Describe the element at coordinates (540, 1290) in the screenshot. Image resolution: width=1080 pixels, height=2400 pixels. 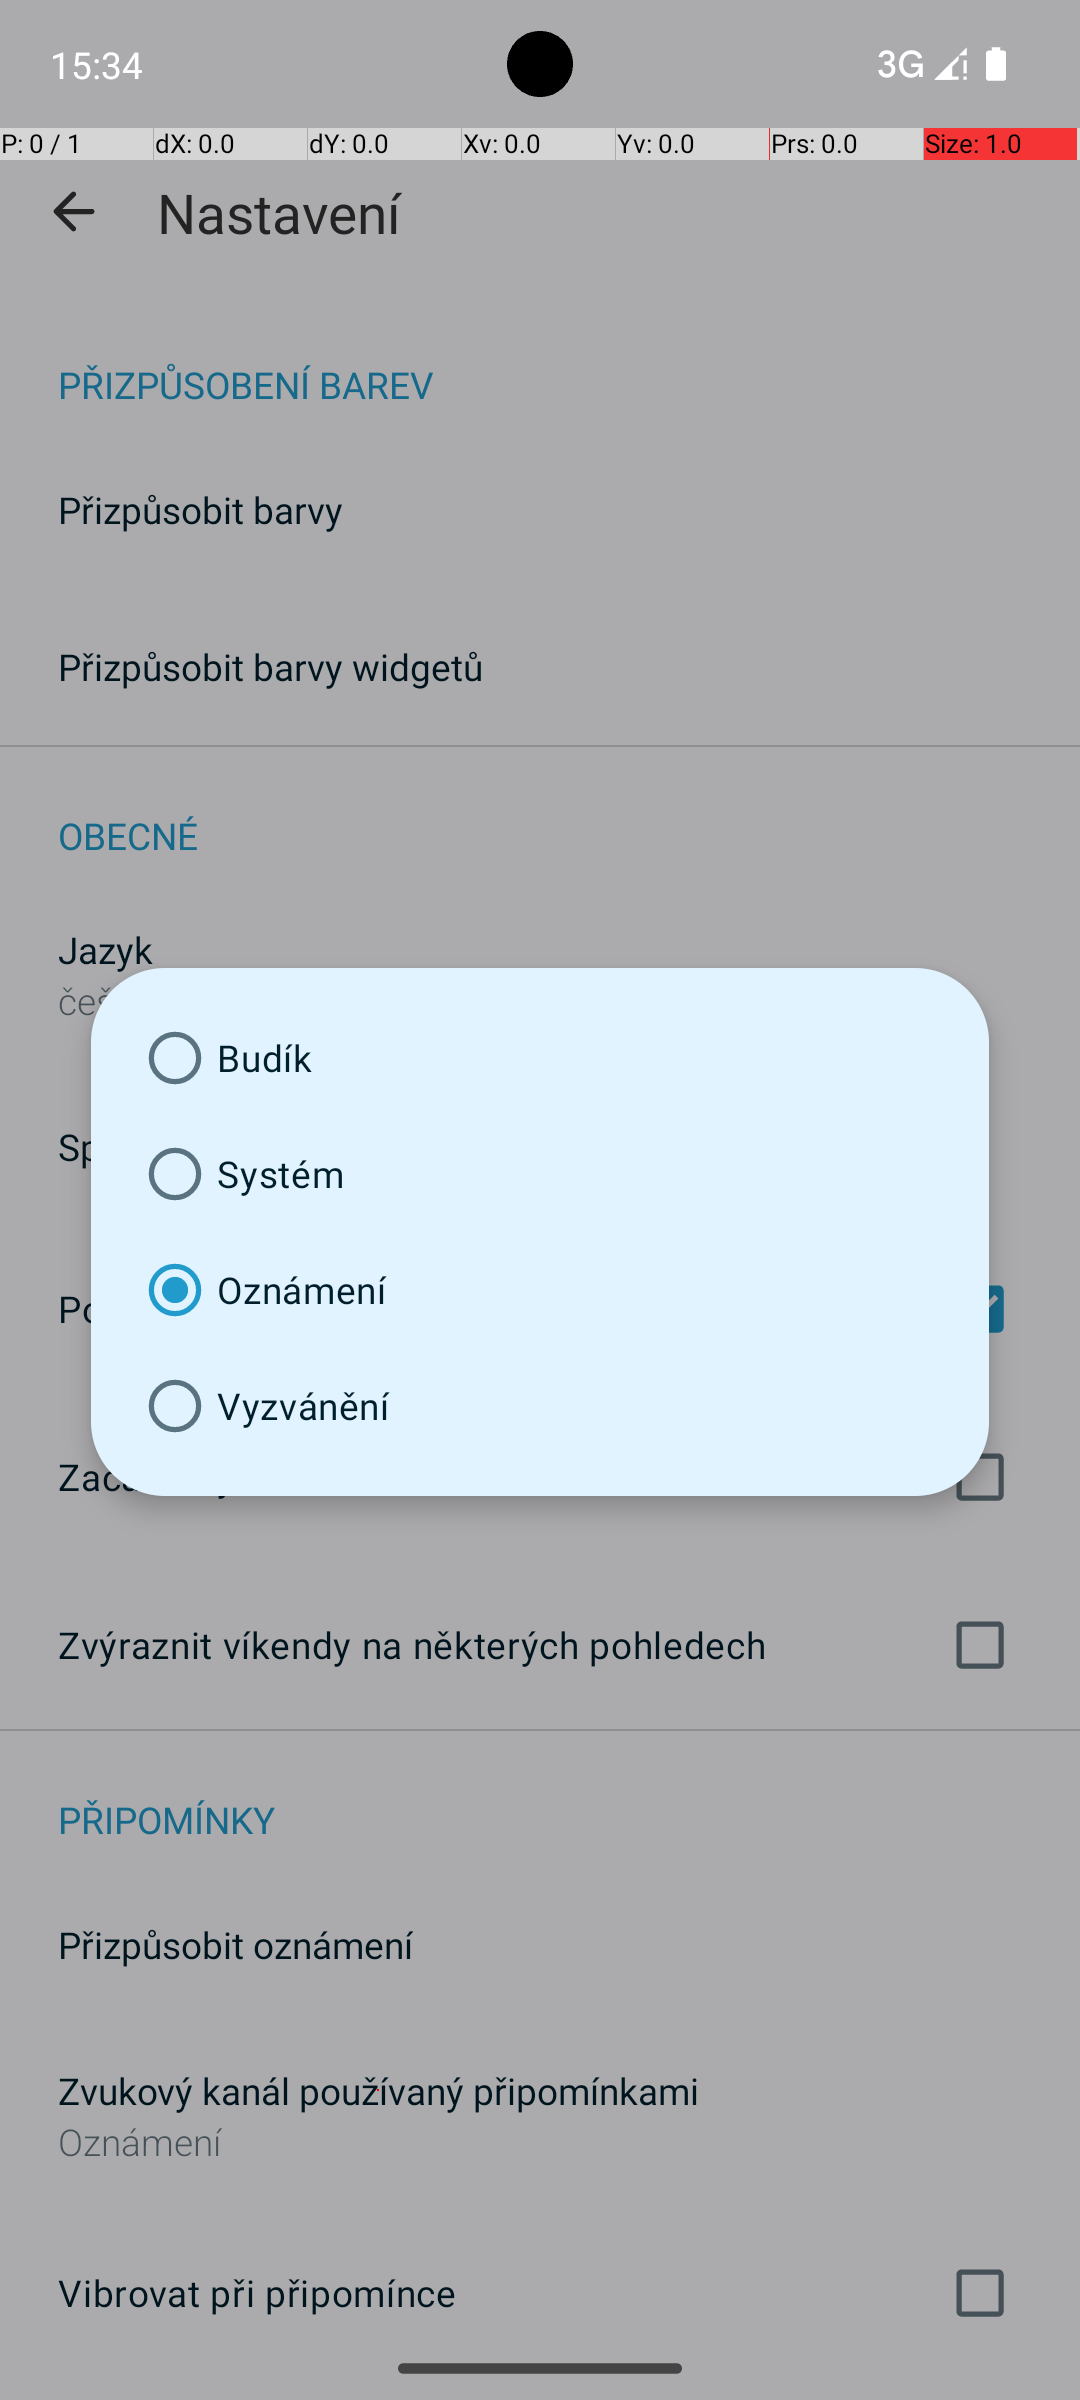
I see `Oznámení` at that location.